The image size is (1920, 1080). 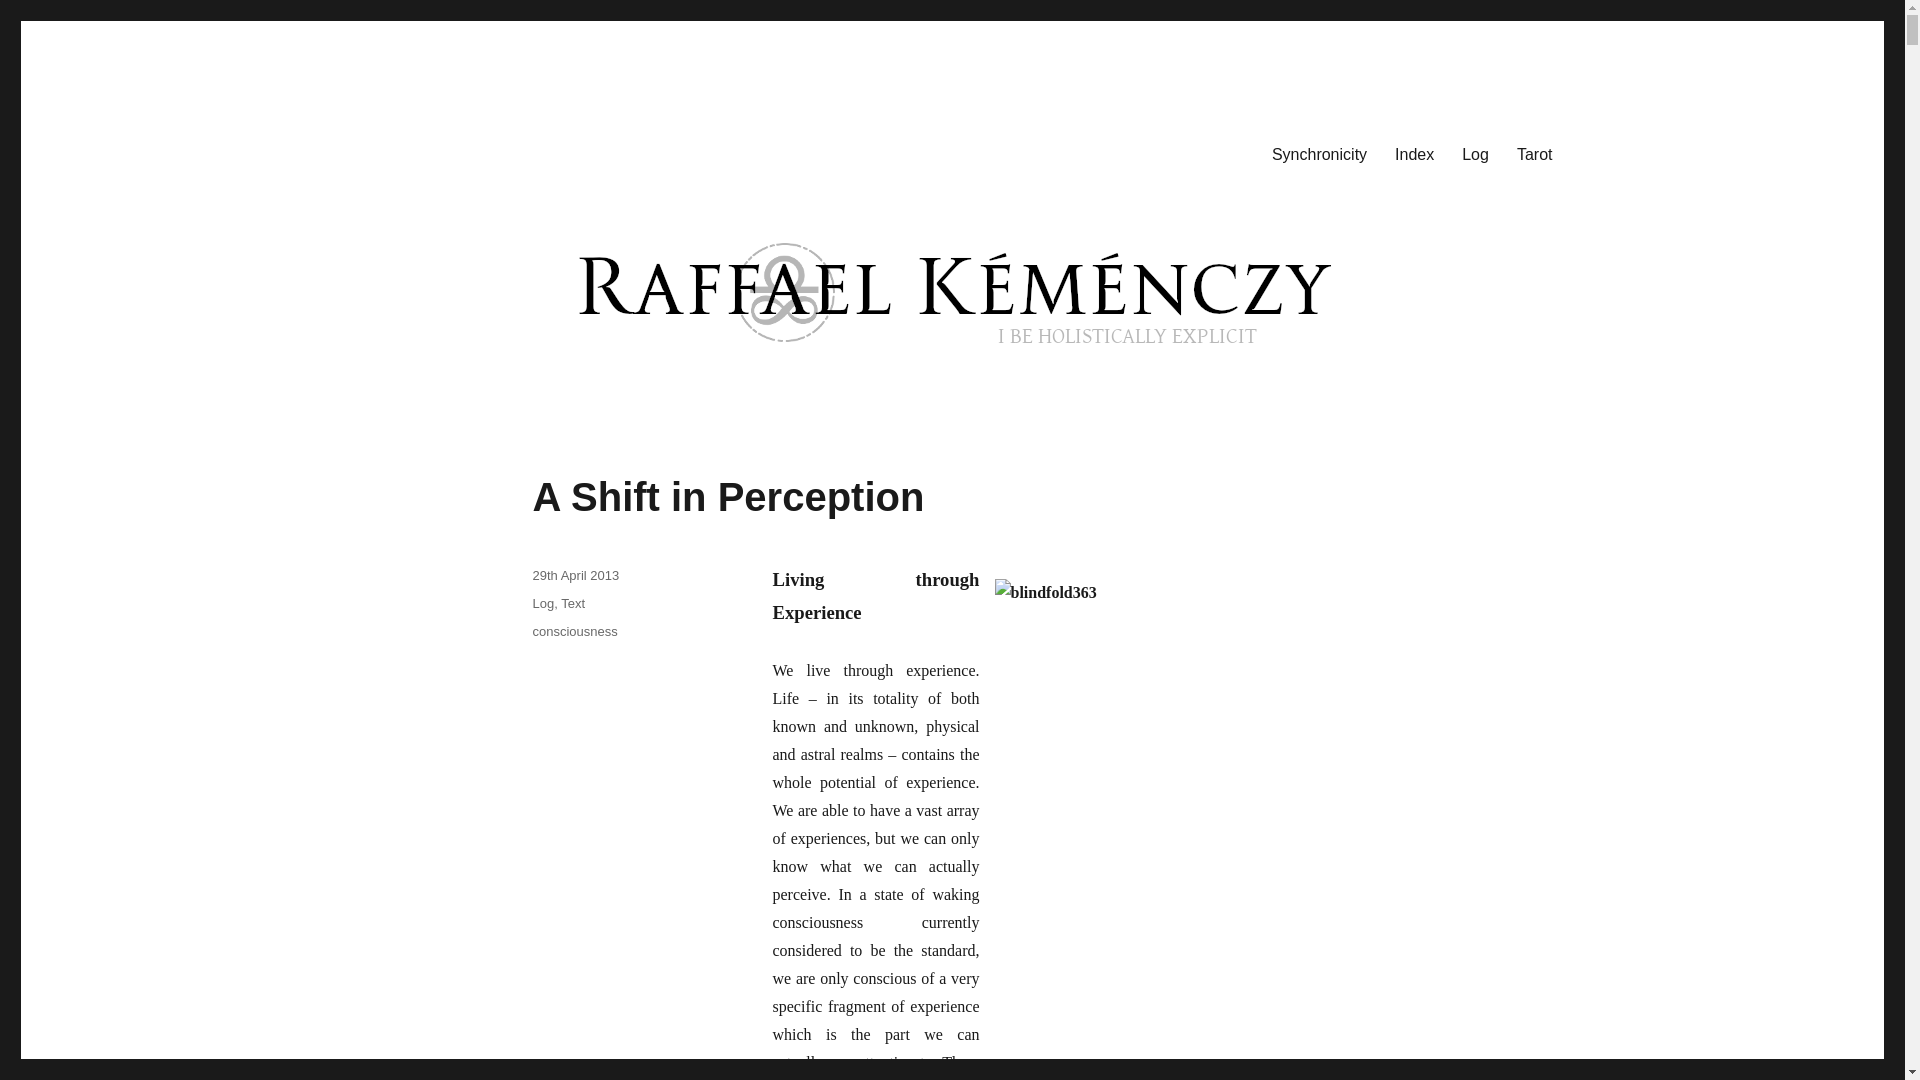 I want to click on Index, so click(x=1414, y=153).